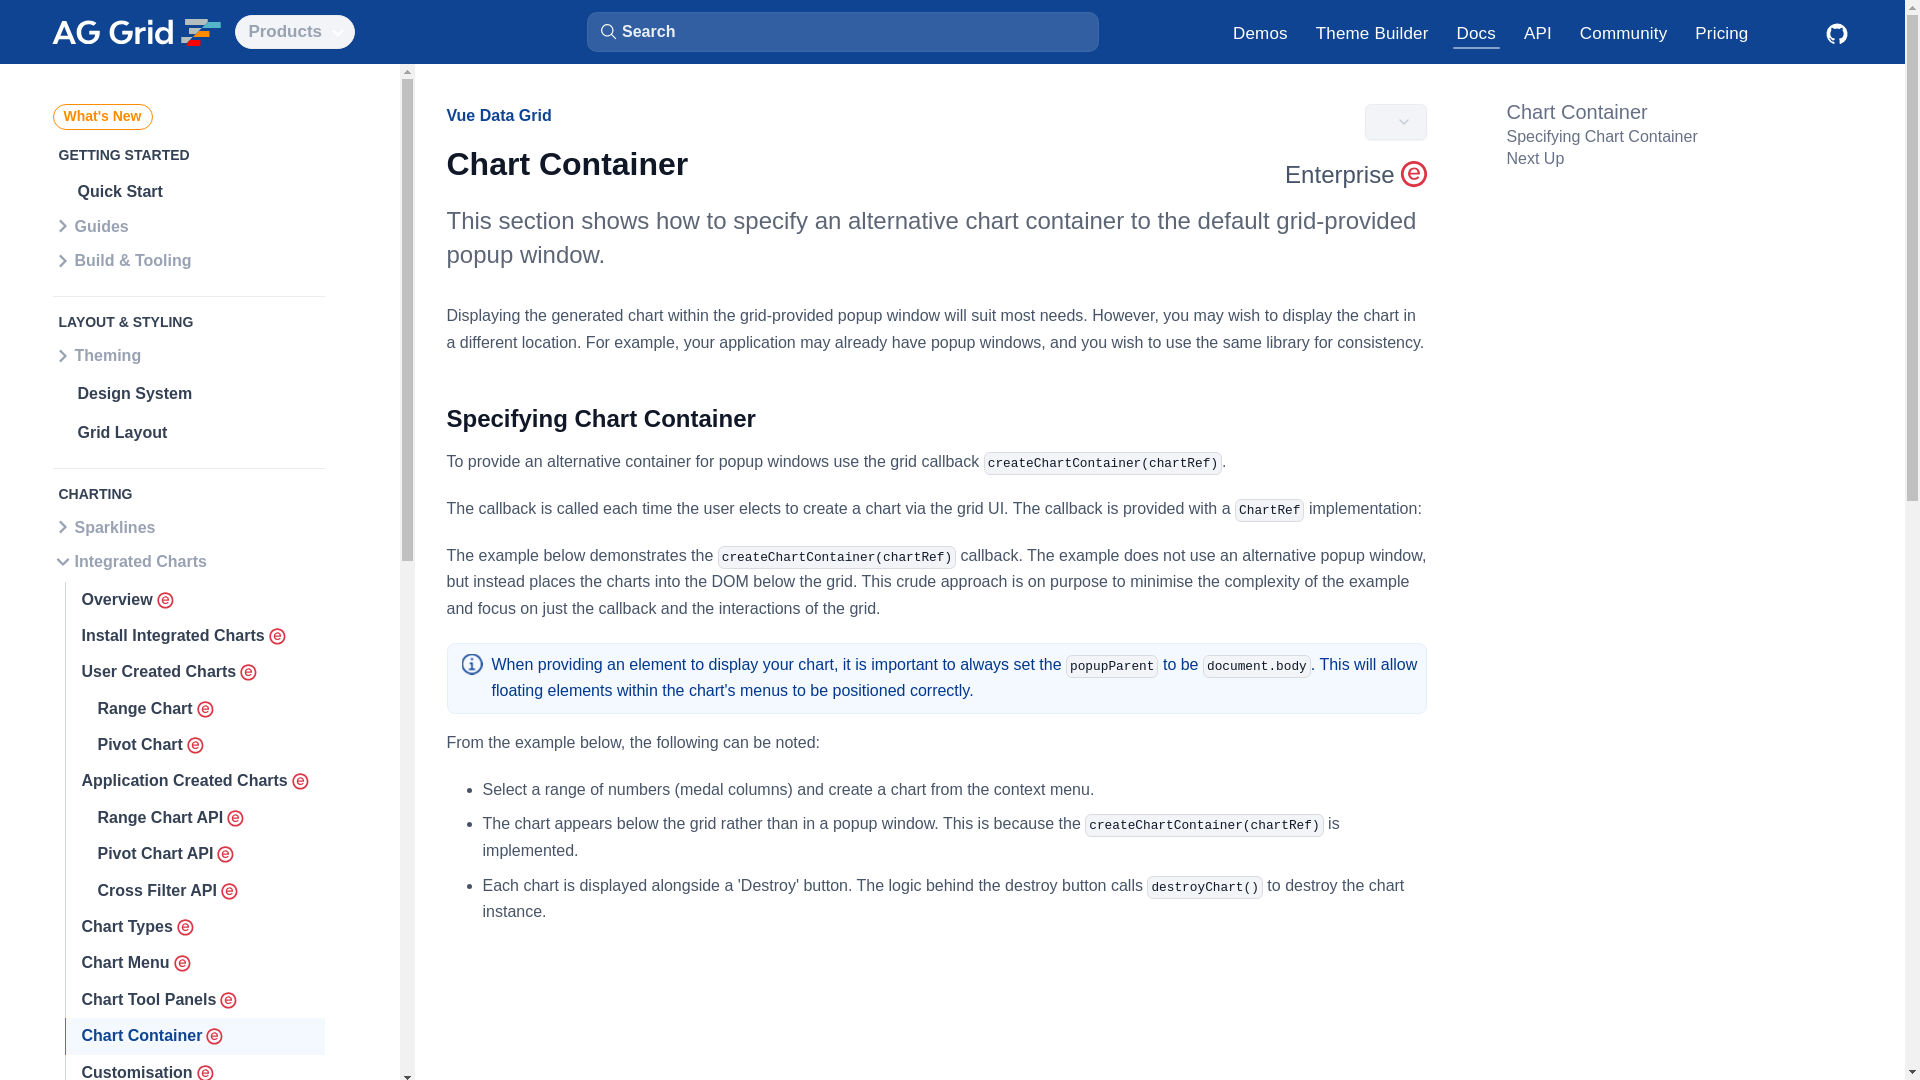 This screenshot has height=1080, width=1920. What do you see at coordinates (294, 32) in the screenshot?
I see `Products` at bounding box center [294, 32].